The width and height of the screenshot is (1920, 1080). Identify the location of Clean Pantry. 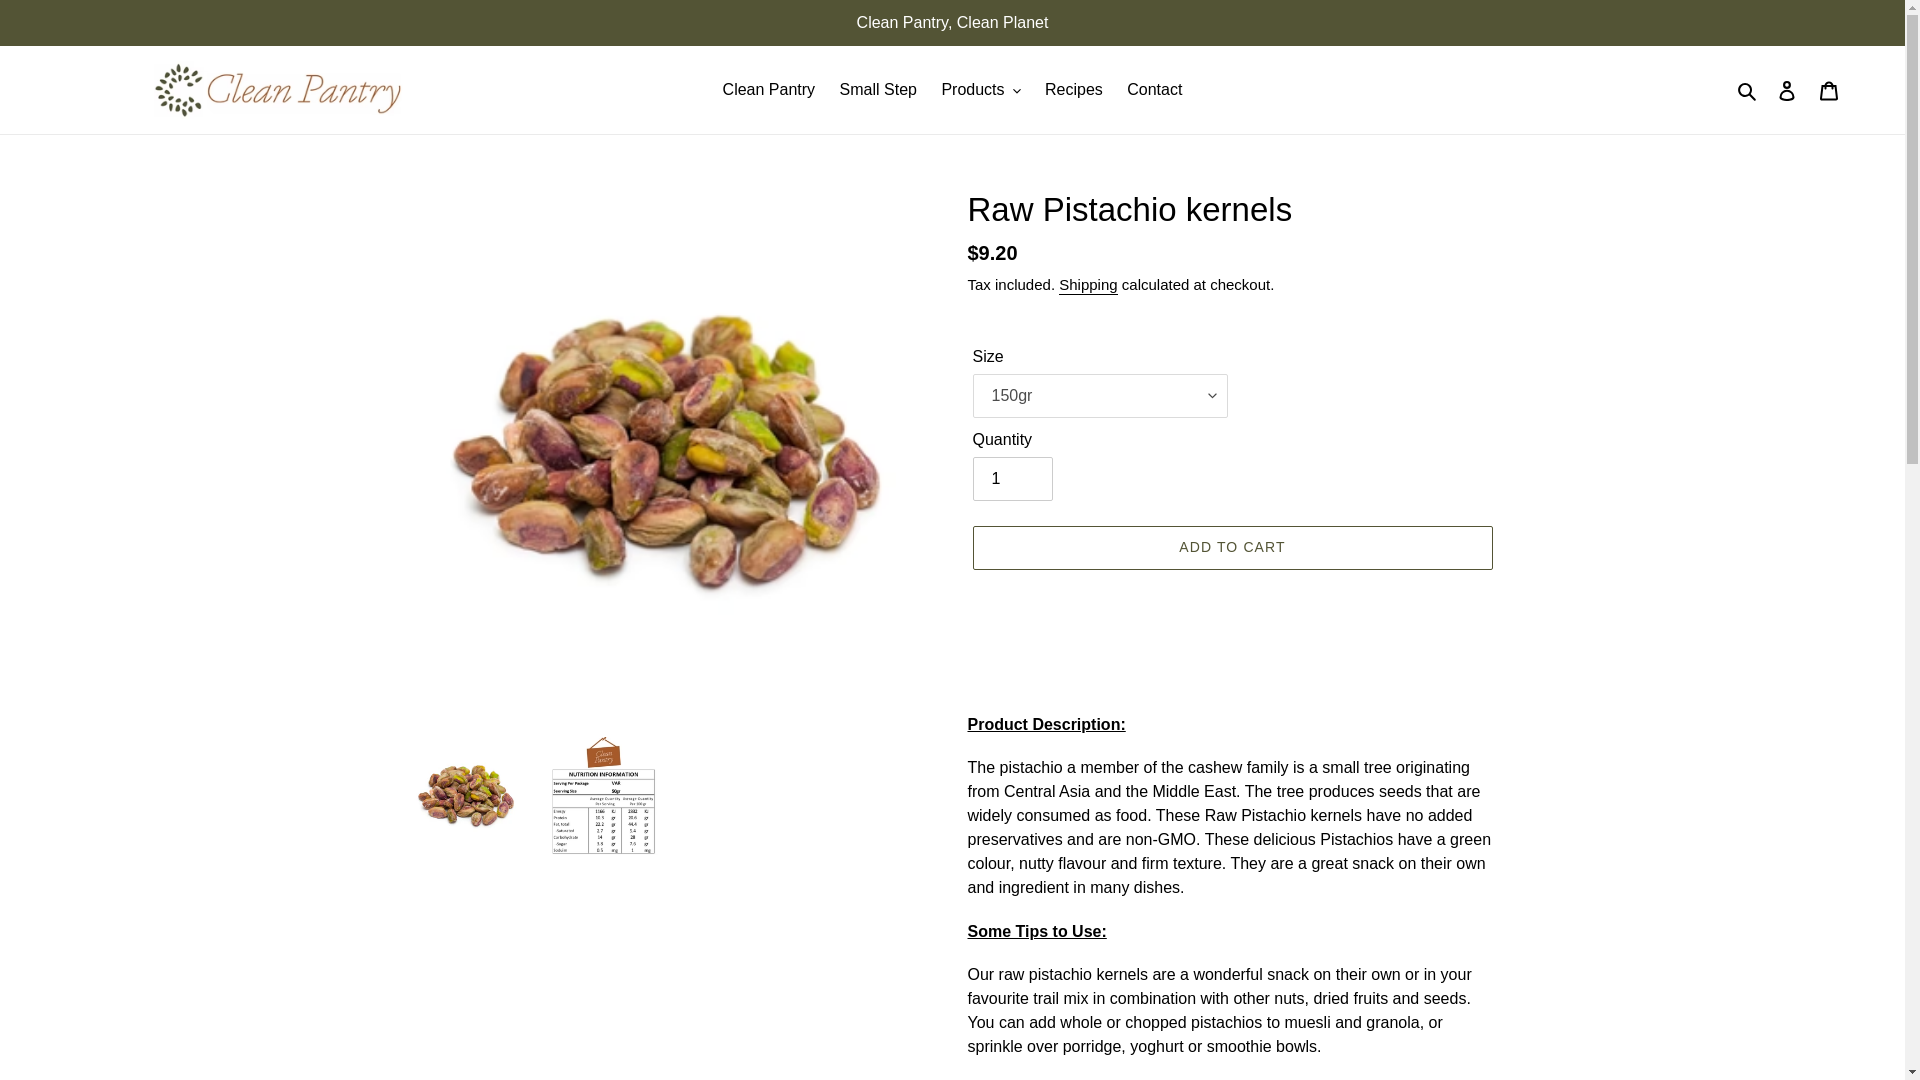
(768, 89).